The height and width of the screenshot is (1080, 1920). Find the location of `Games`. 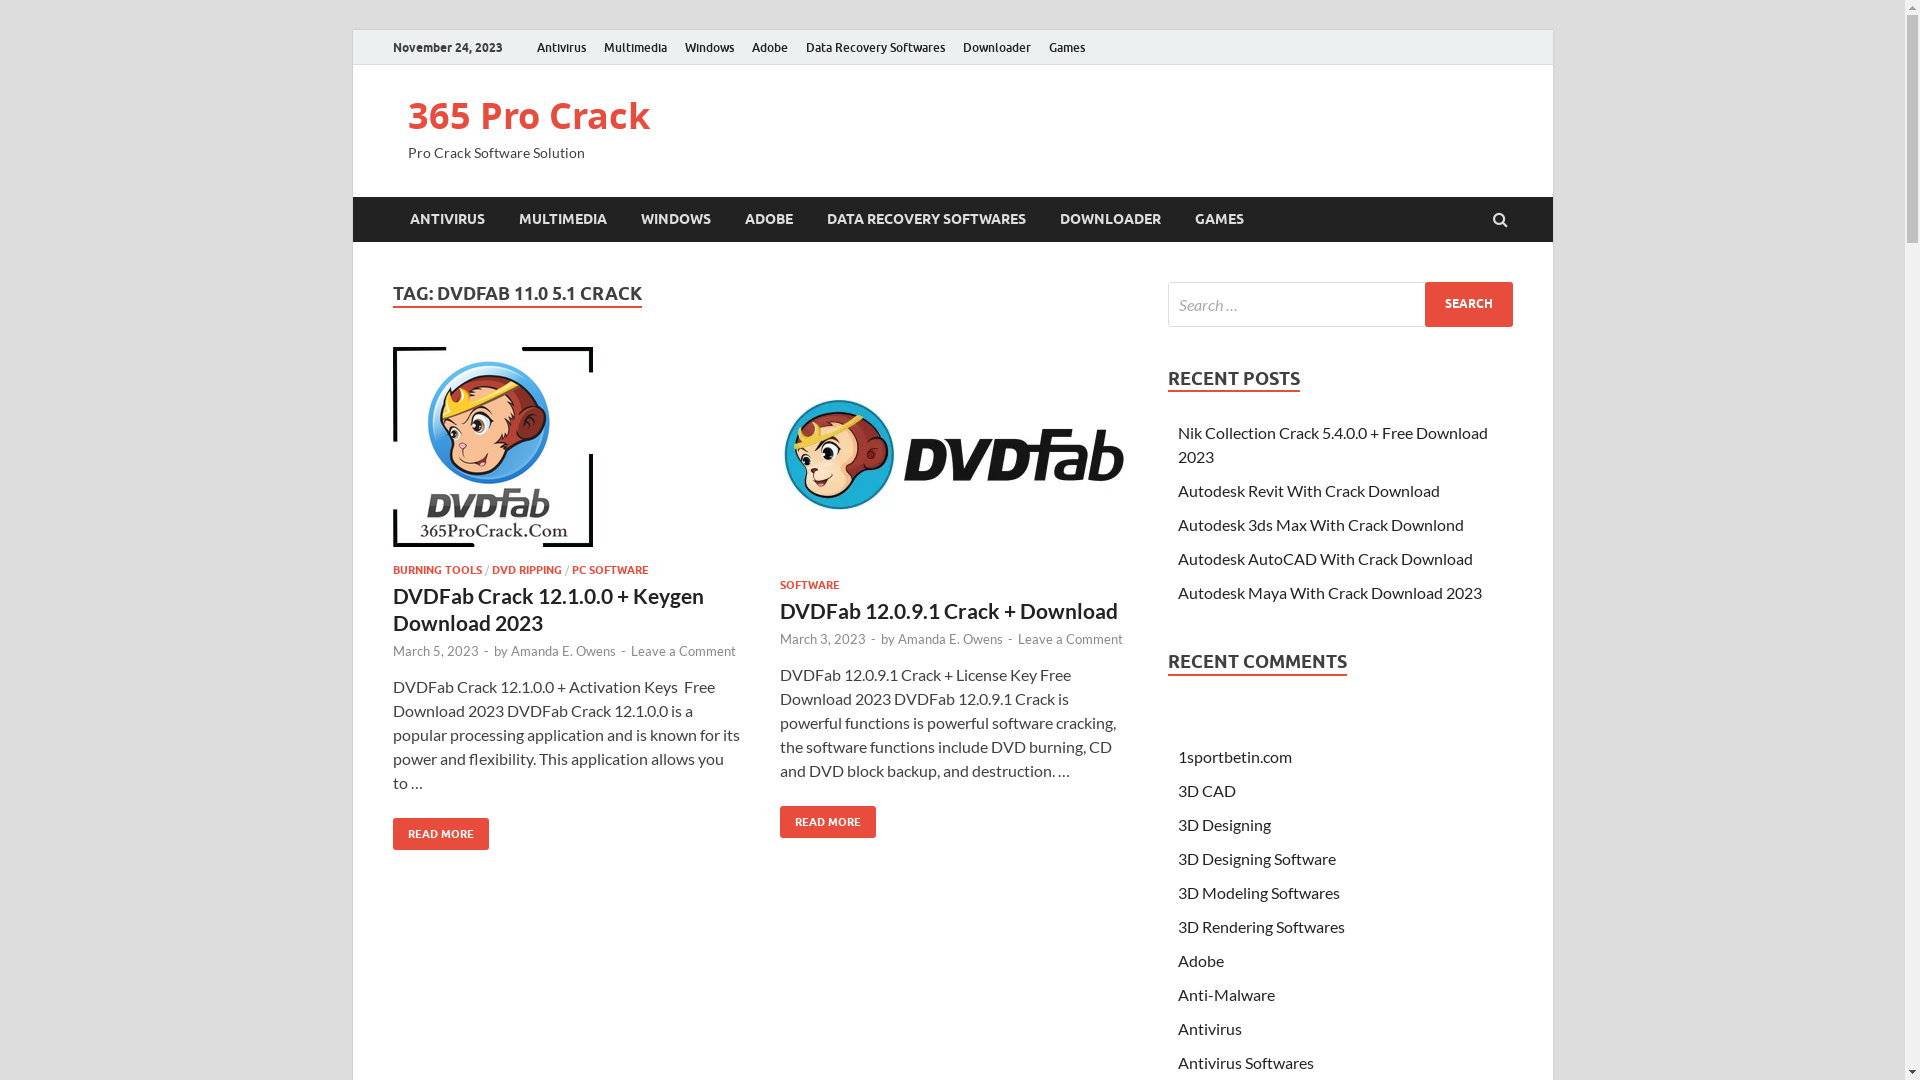

Games is located at coordinates (1067, 48).